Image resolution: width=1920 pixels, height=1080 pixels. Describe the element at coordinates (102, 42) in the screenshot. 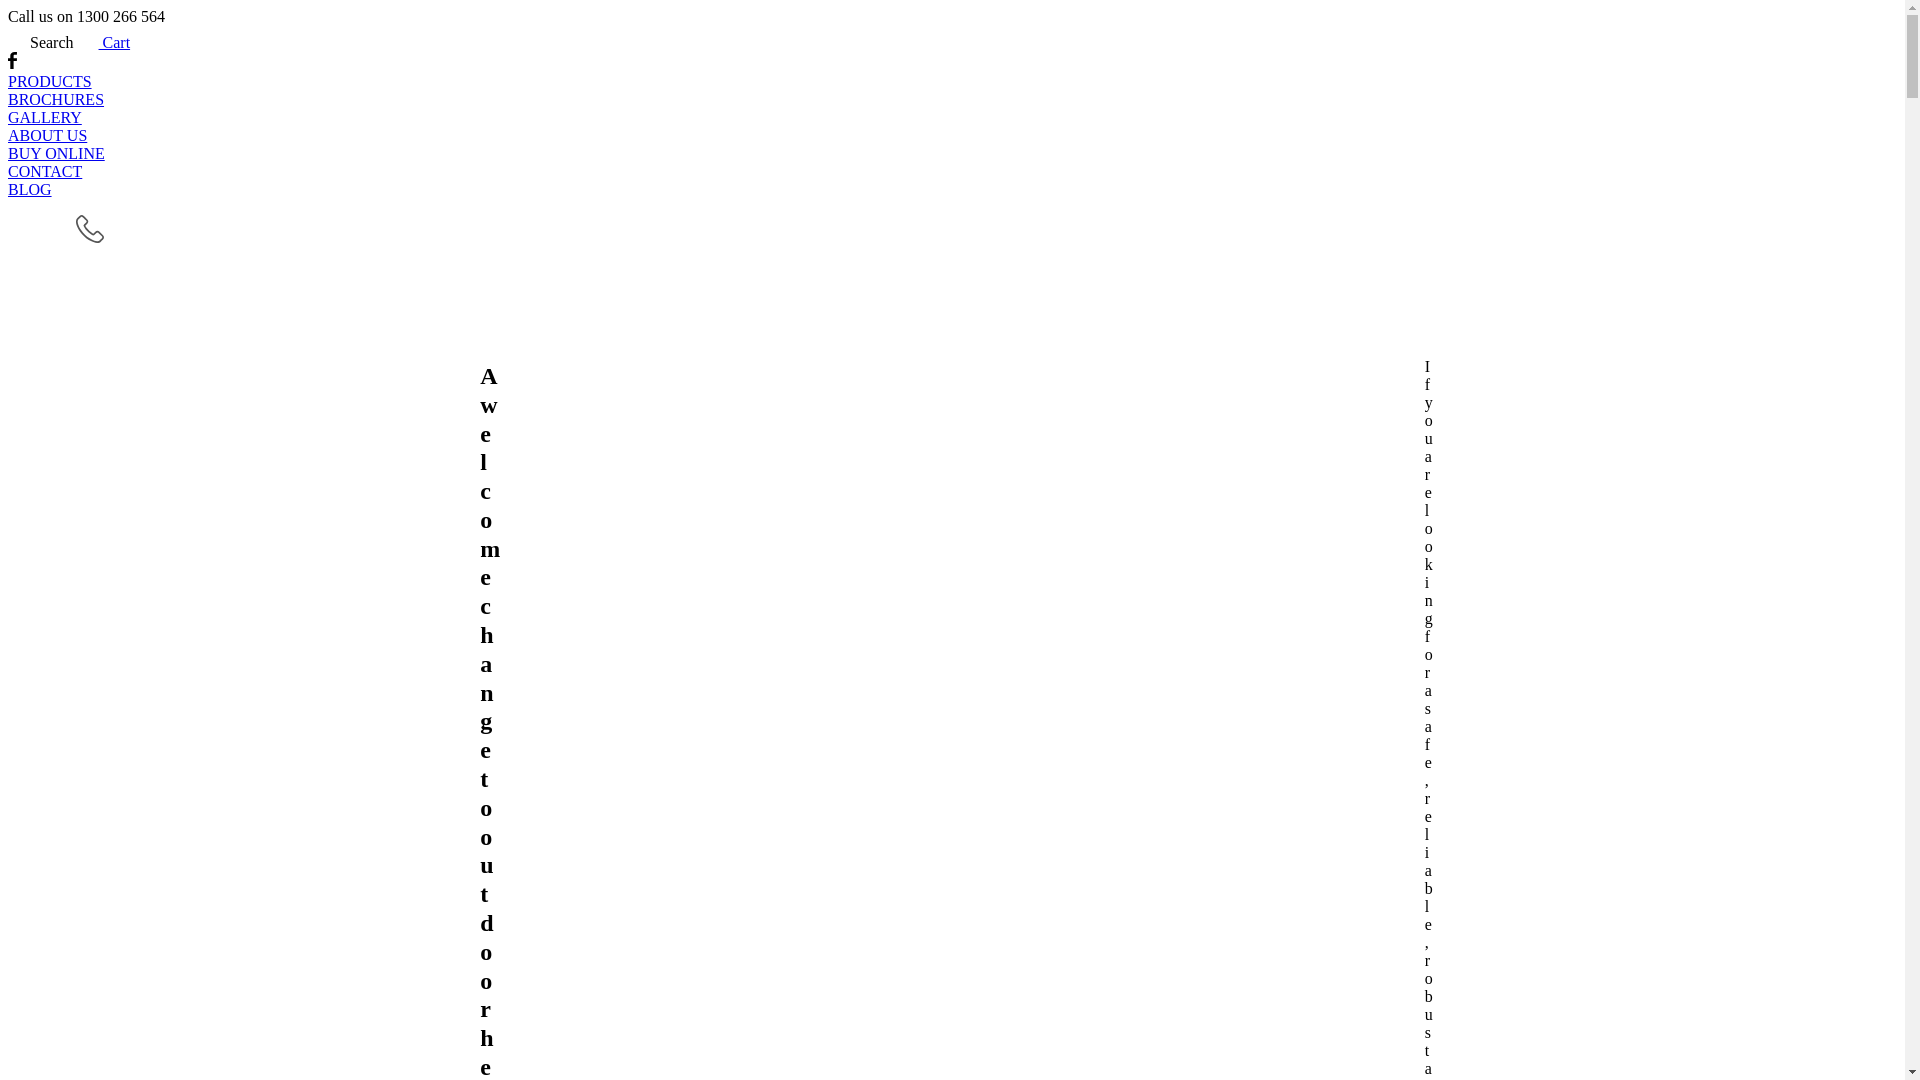

I see `Cart` at that location.